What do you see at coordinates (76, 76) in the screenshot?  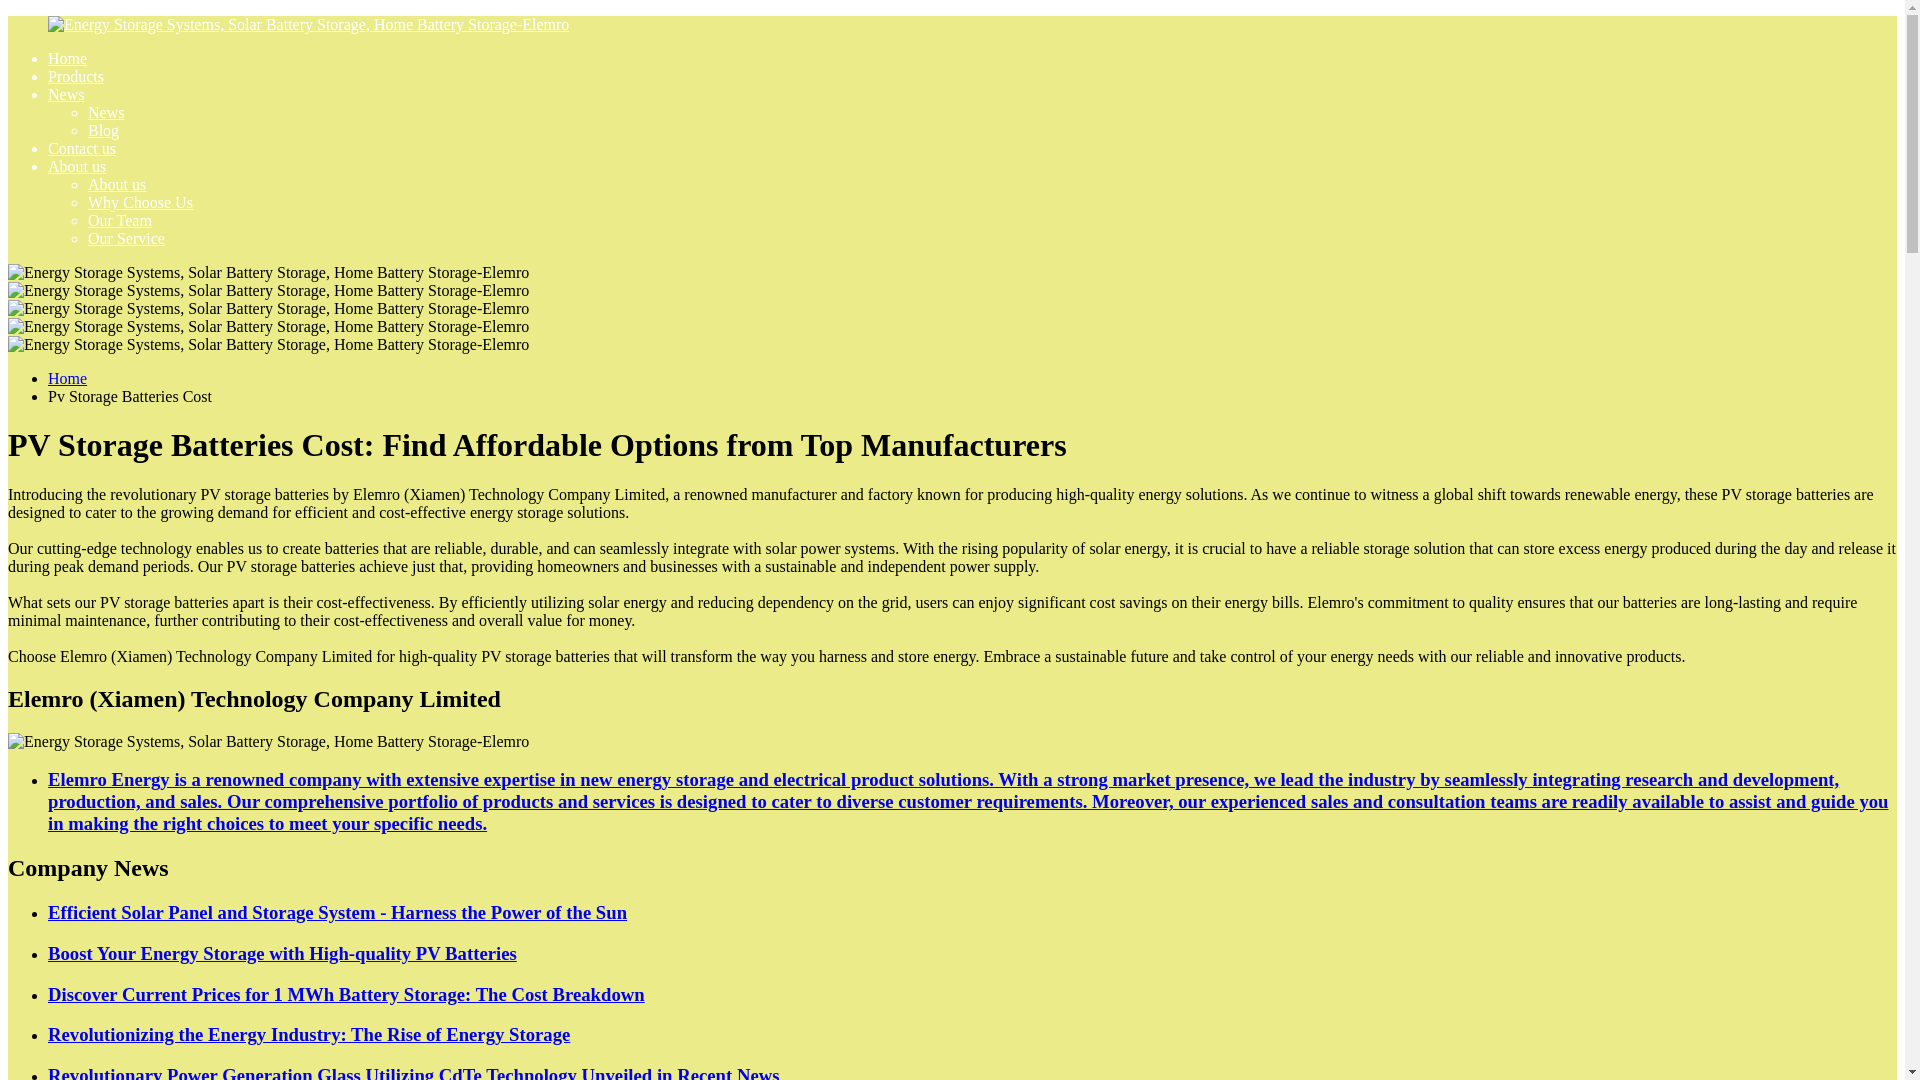 I see `Products` at bounding box center [76, 76].